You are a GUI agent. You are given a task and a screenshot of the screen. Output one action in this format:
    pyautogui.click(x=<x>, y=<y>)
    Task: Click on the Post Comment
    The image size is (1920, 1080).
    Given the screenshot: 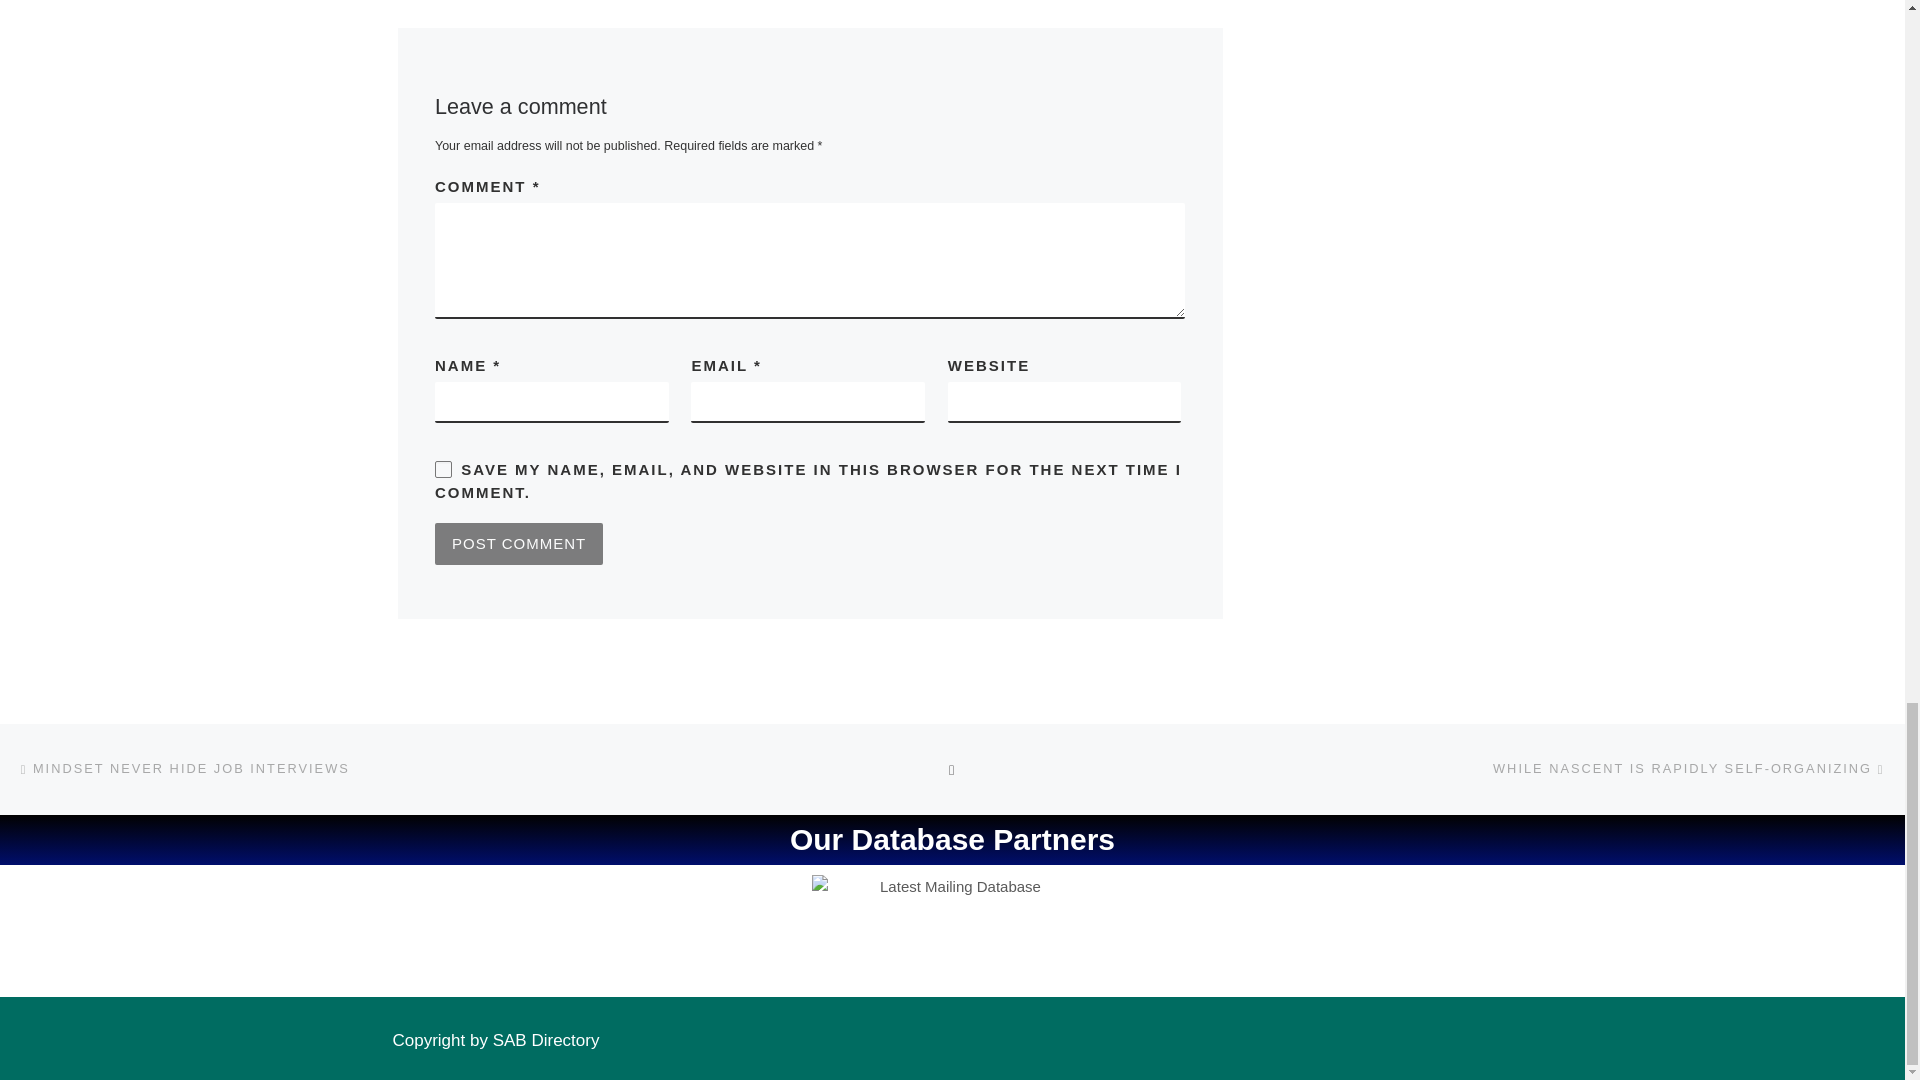 What is the action you would take?
    pyautogui.click(x=518, y=543)
    